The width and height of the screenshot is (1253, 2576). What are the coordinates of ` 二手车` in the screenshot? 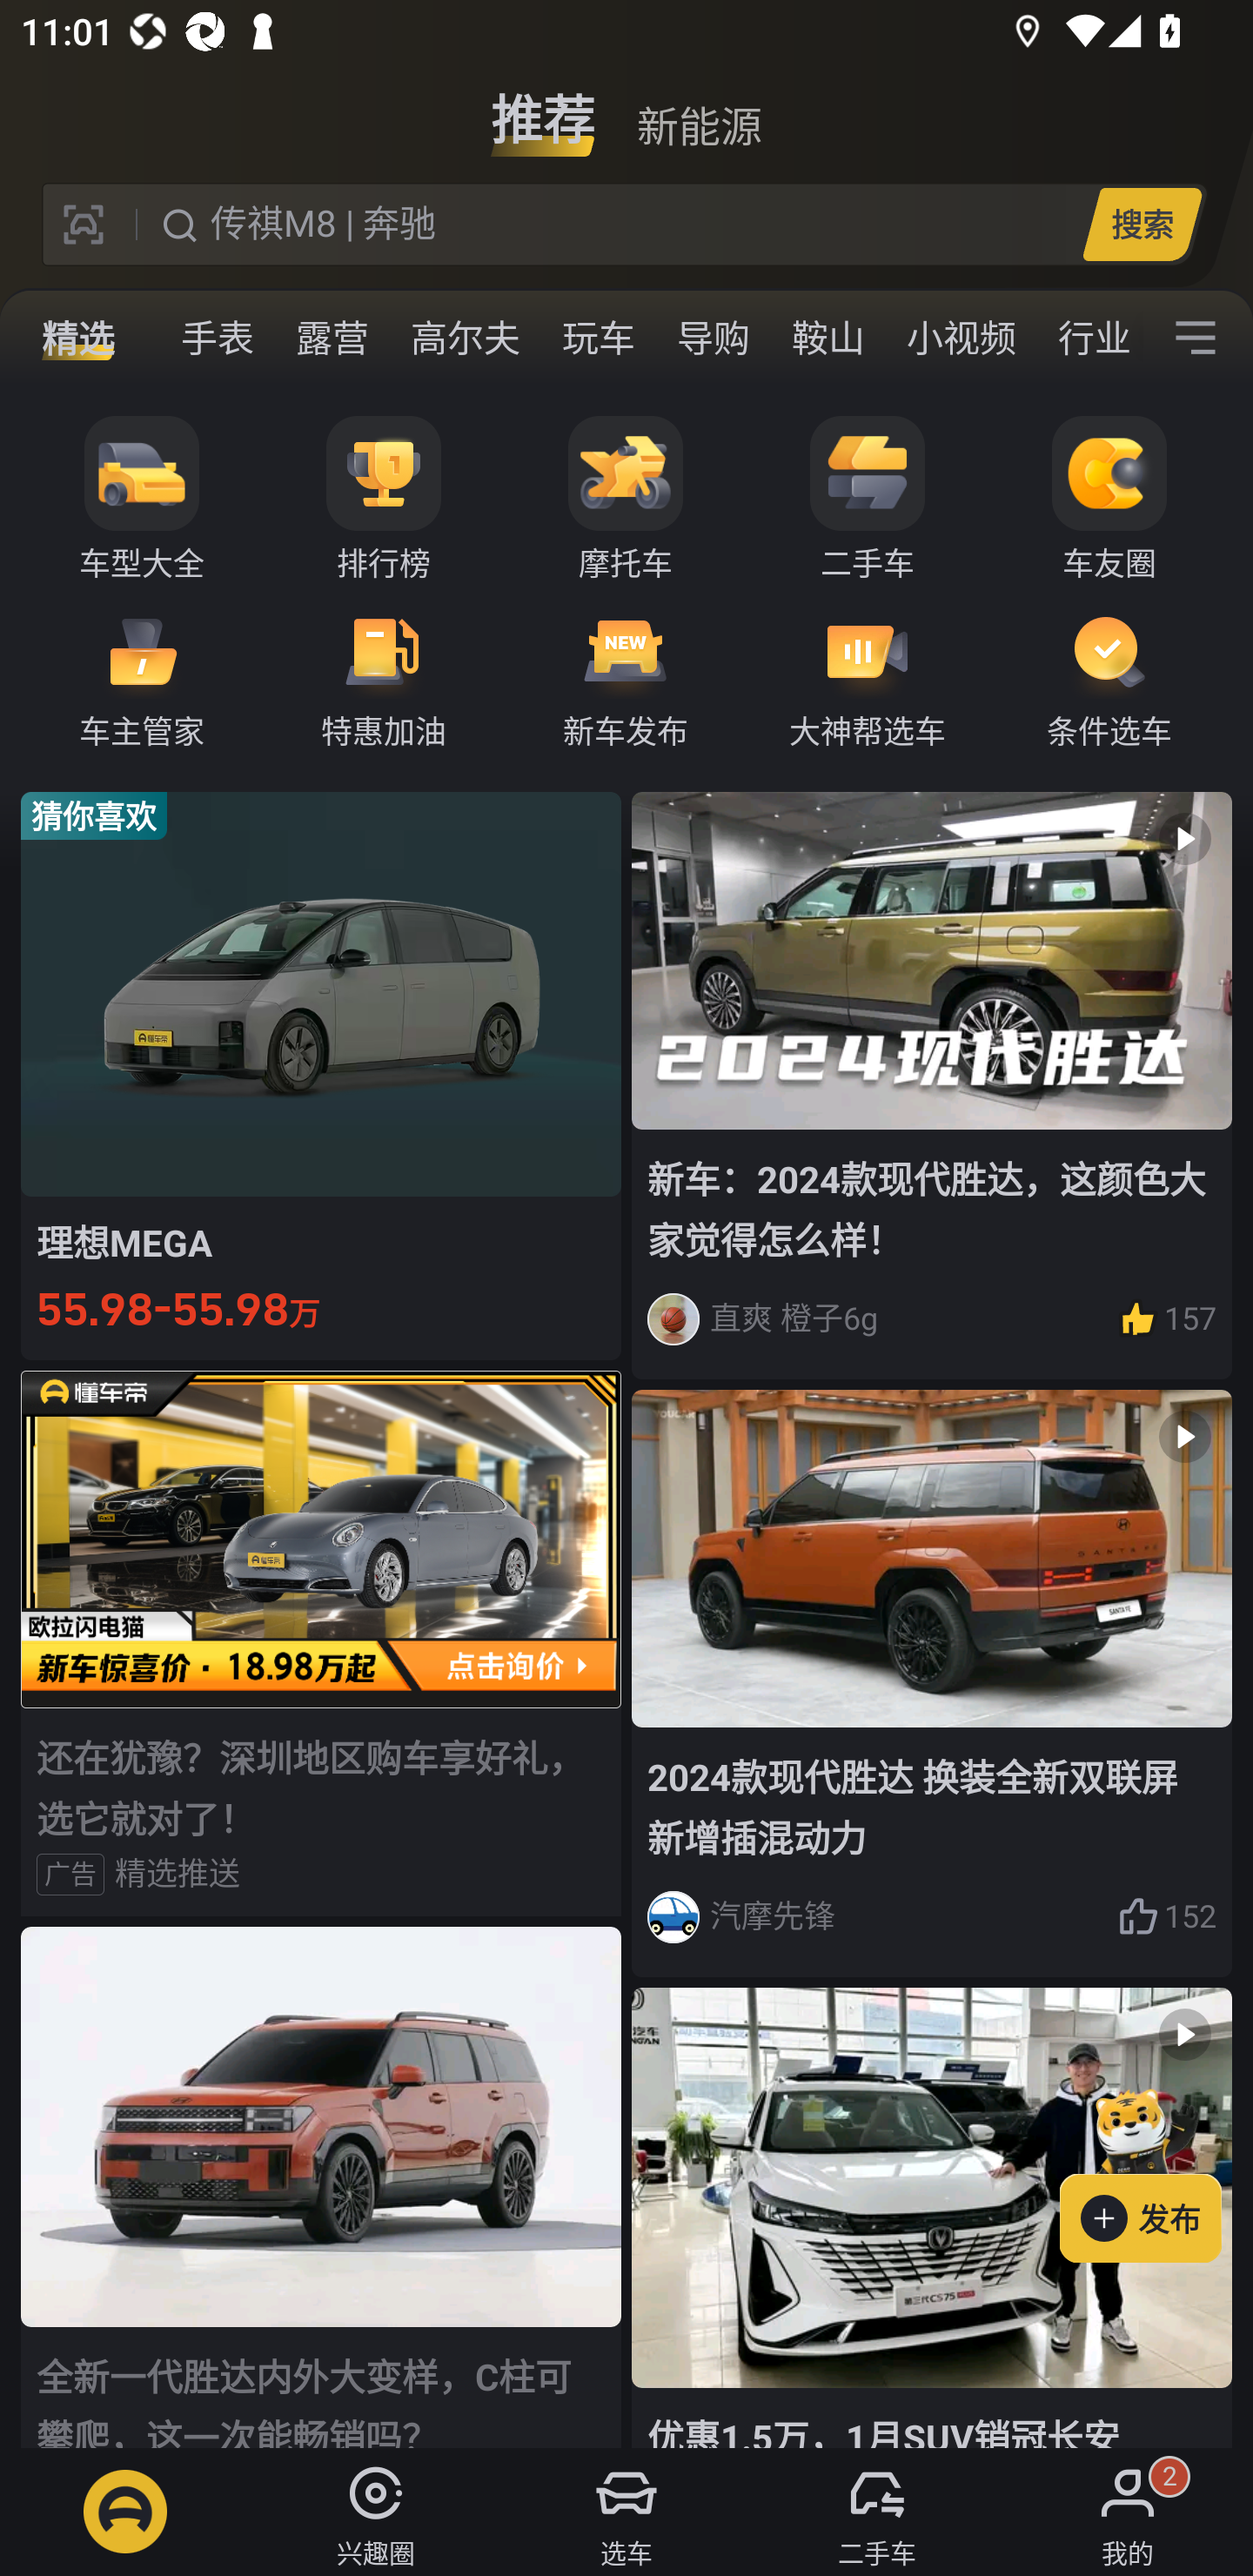 It's located at (877, 2512).